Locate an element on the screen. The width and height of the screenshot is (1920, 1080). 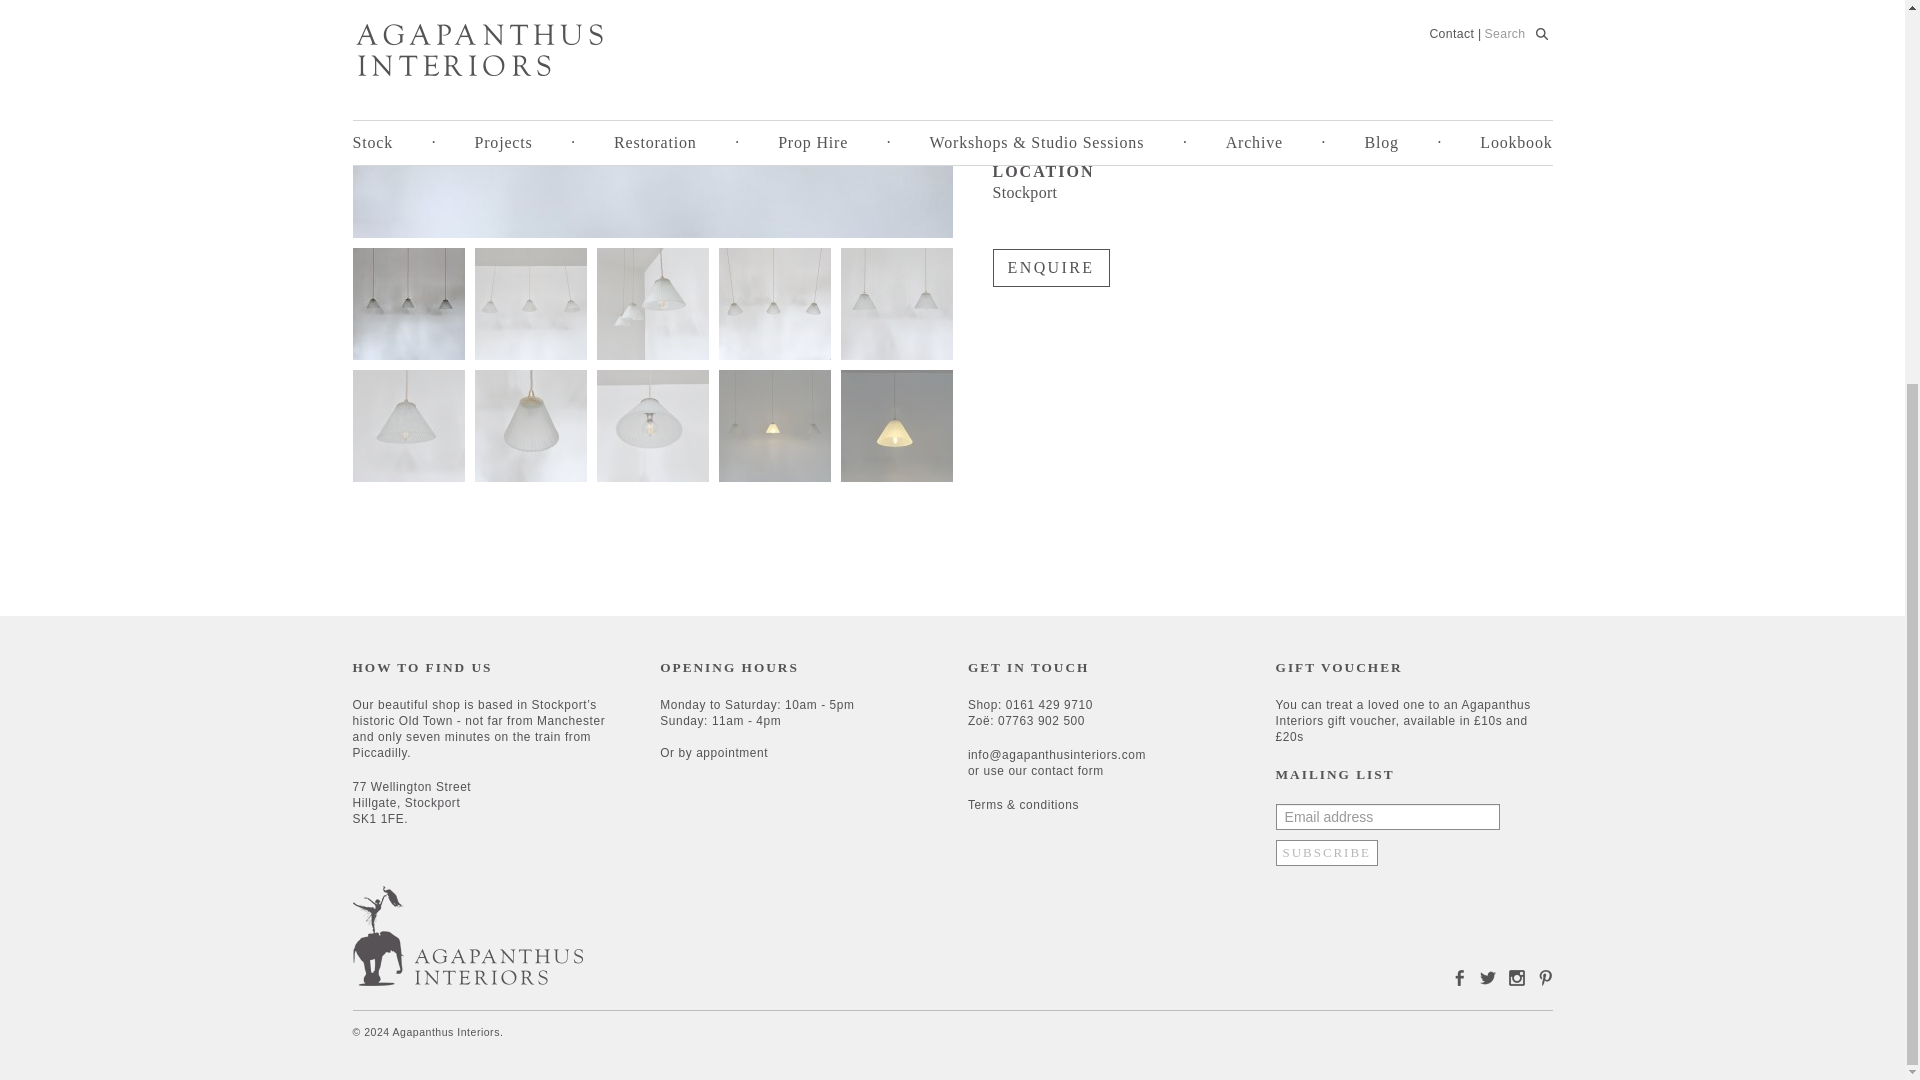
Twitter is located at coordinates (1482, 976).